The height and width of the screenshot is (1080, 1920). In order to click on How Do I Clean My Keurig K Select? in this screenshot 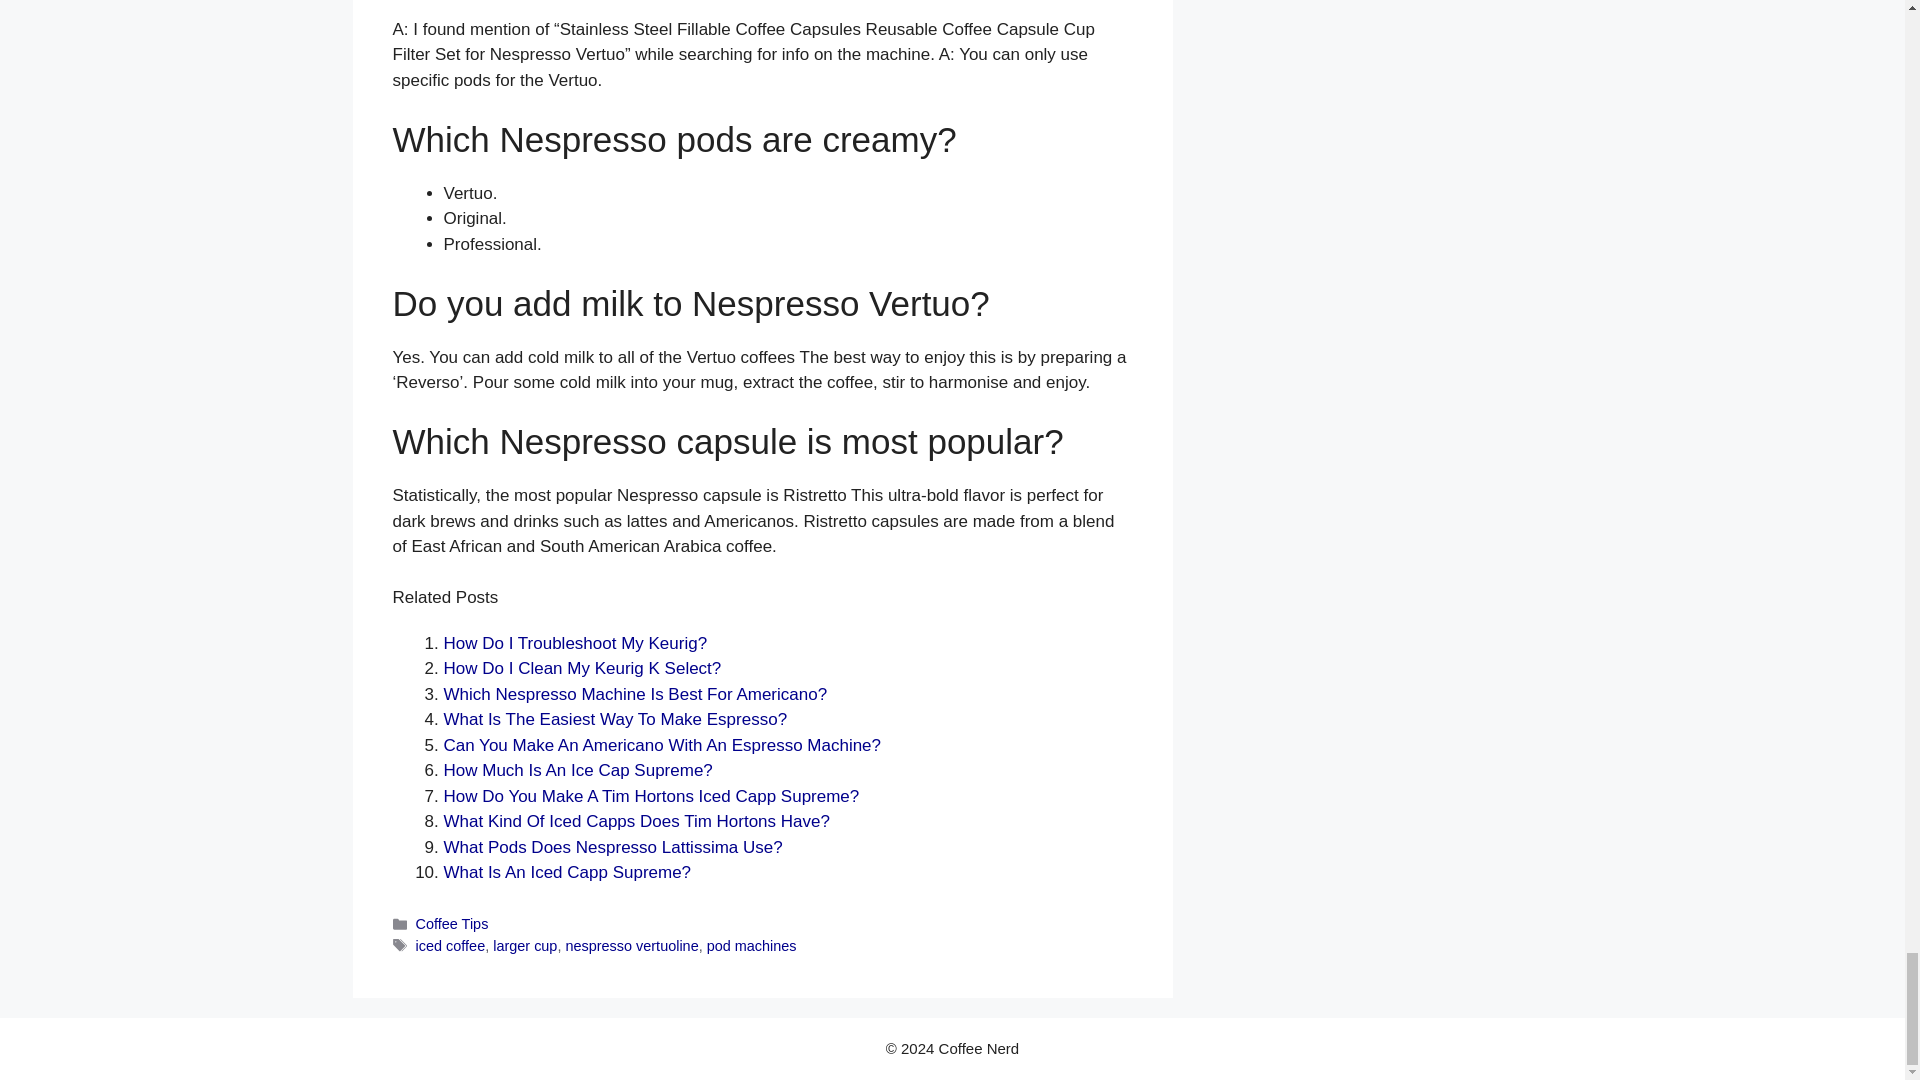, I will do `click(582, 668)`.